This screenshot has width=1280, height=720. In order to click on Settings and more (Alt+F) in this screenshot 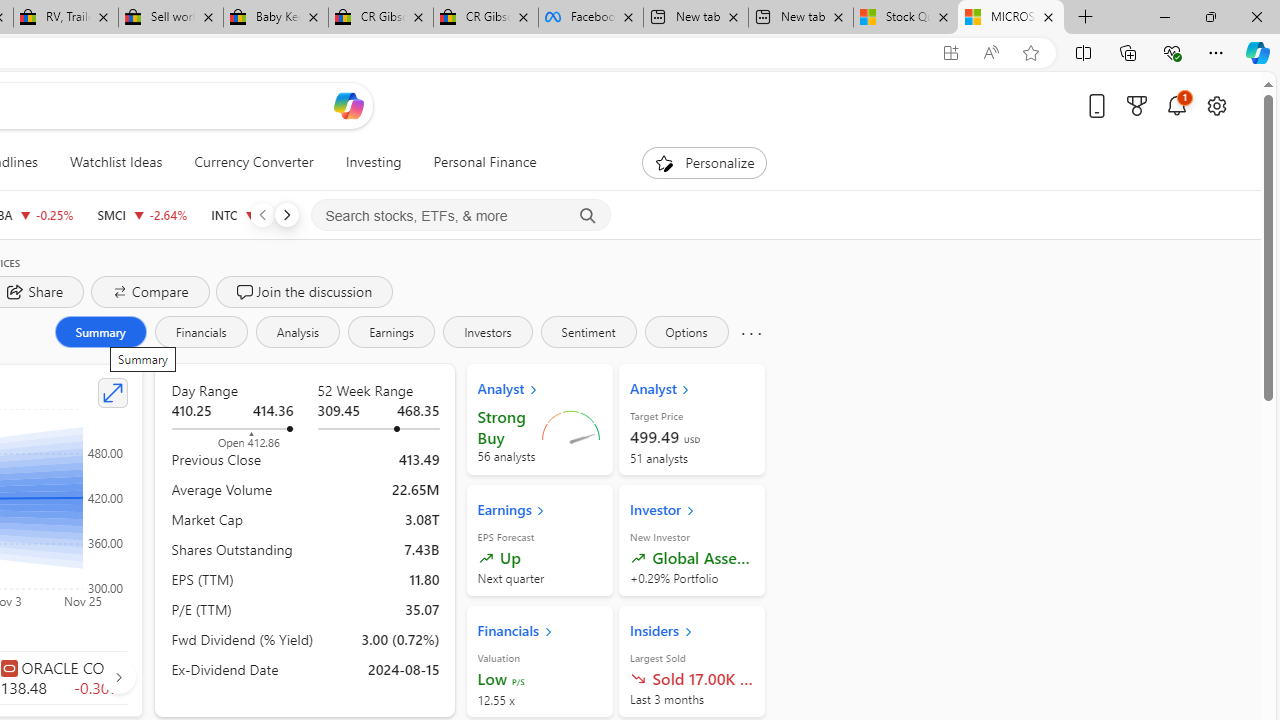, I will do `click(1216, 52)`.